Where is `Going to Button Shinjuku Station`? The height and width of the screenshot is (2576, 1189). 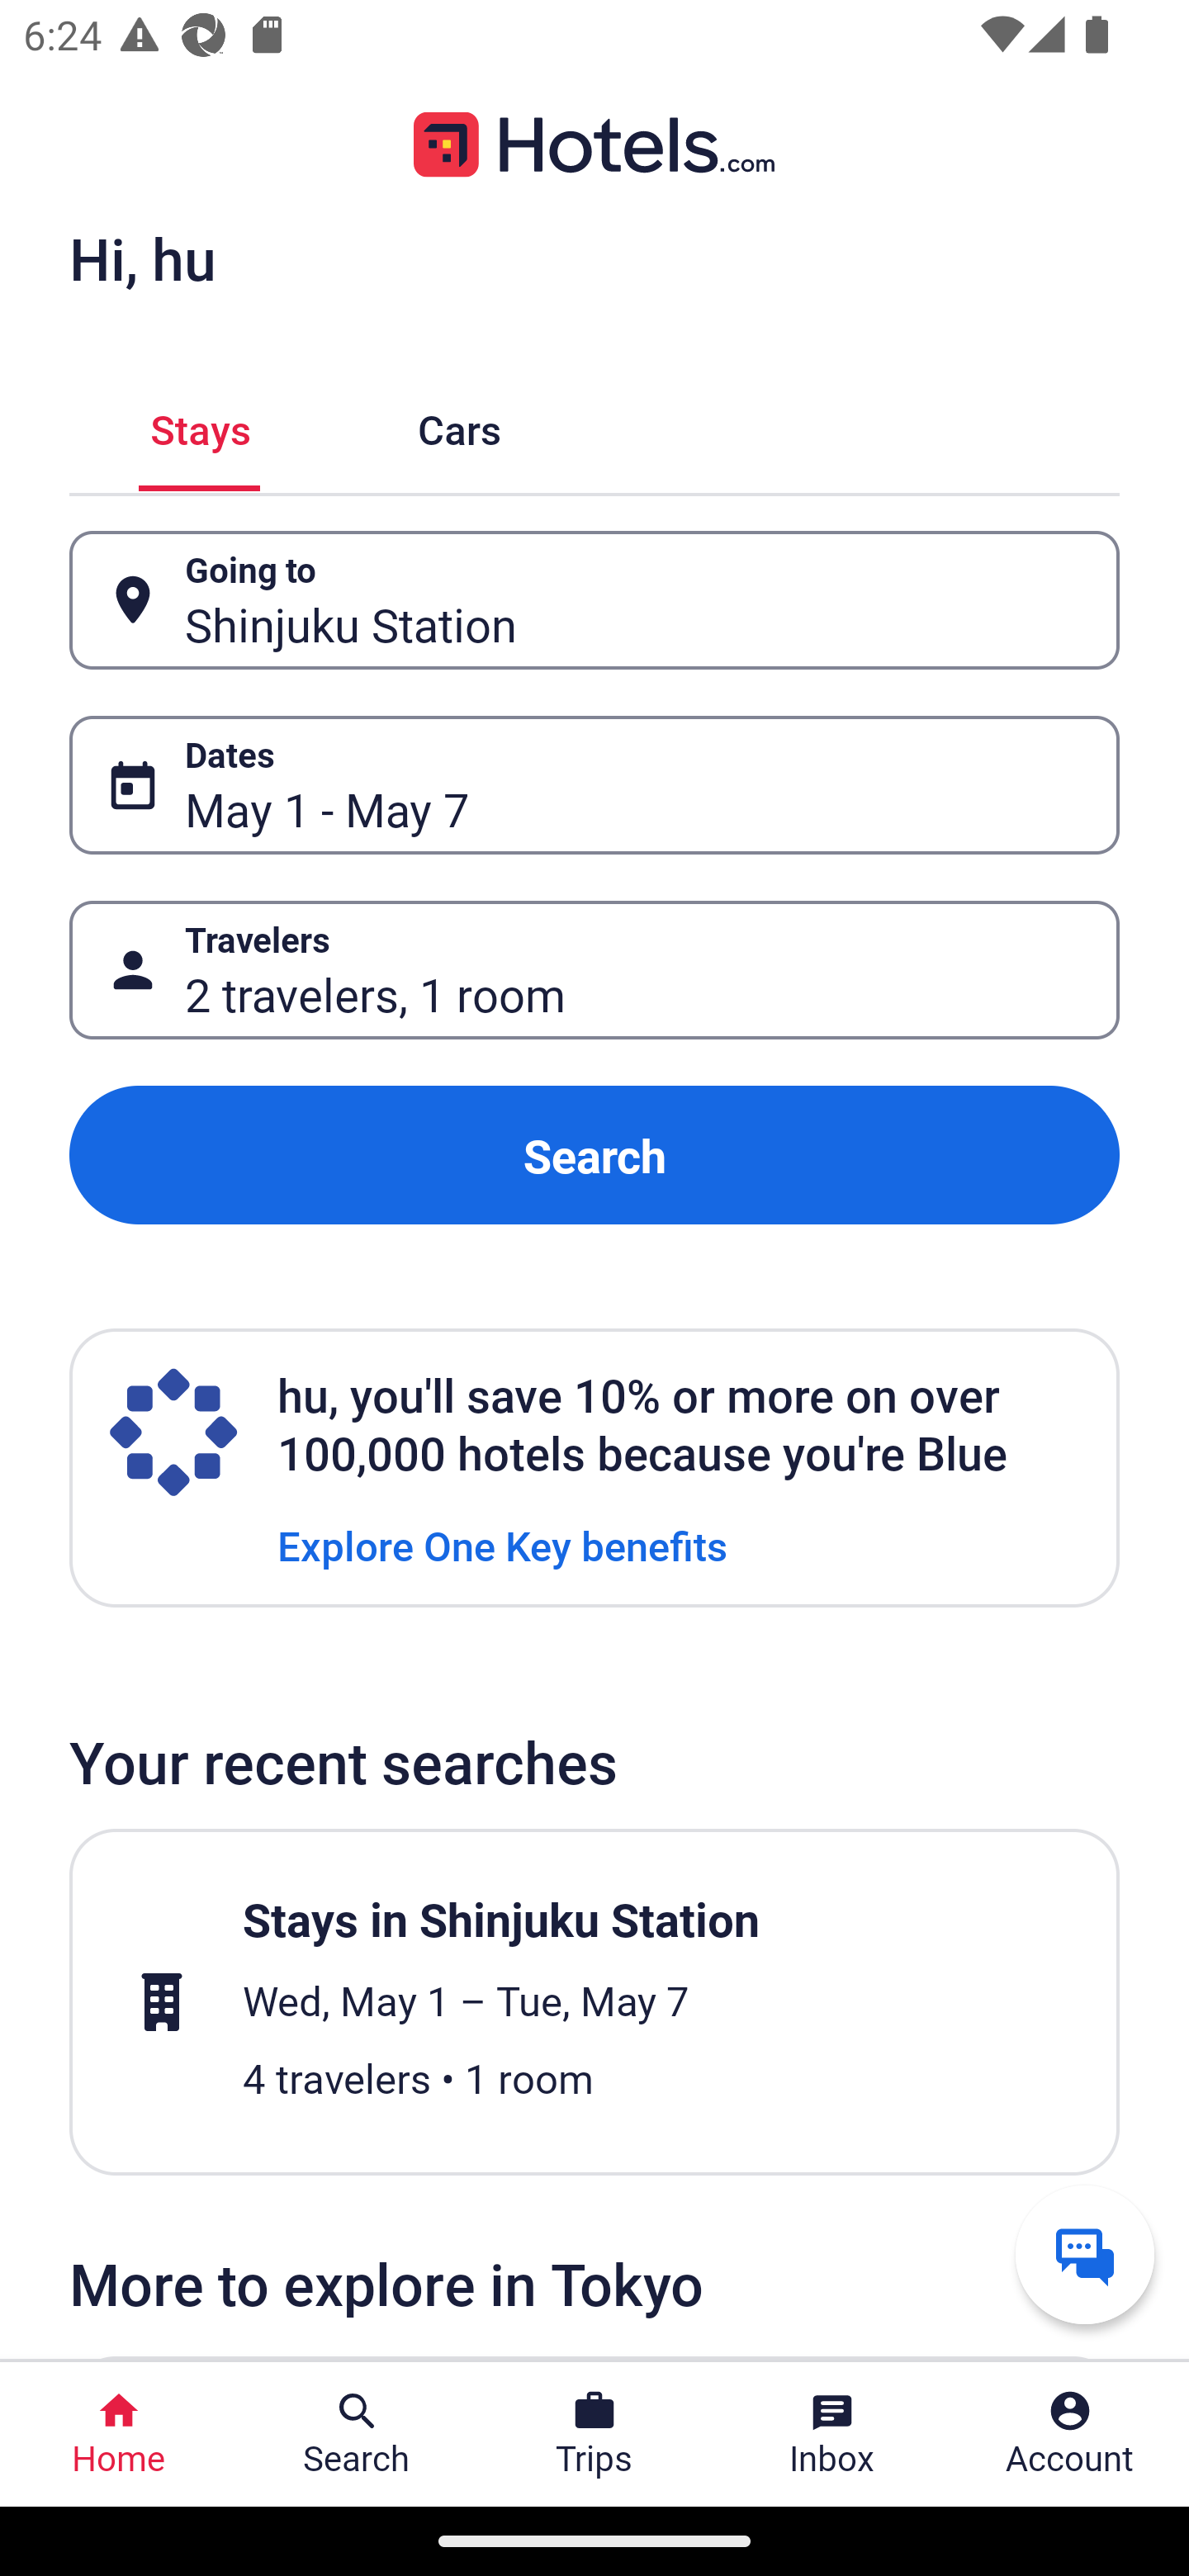 Going to Button Shinjuku Station is located at coordinates (594, 599).